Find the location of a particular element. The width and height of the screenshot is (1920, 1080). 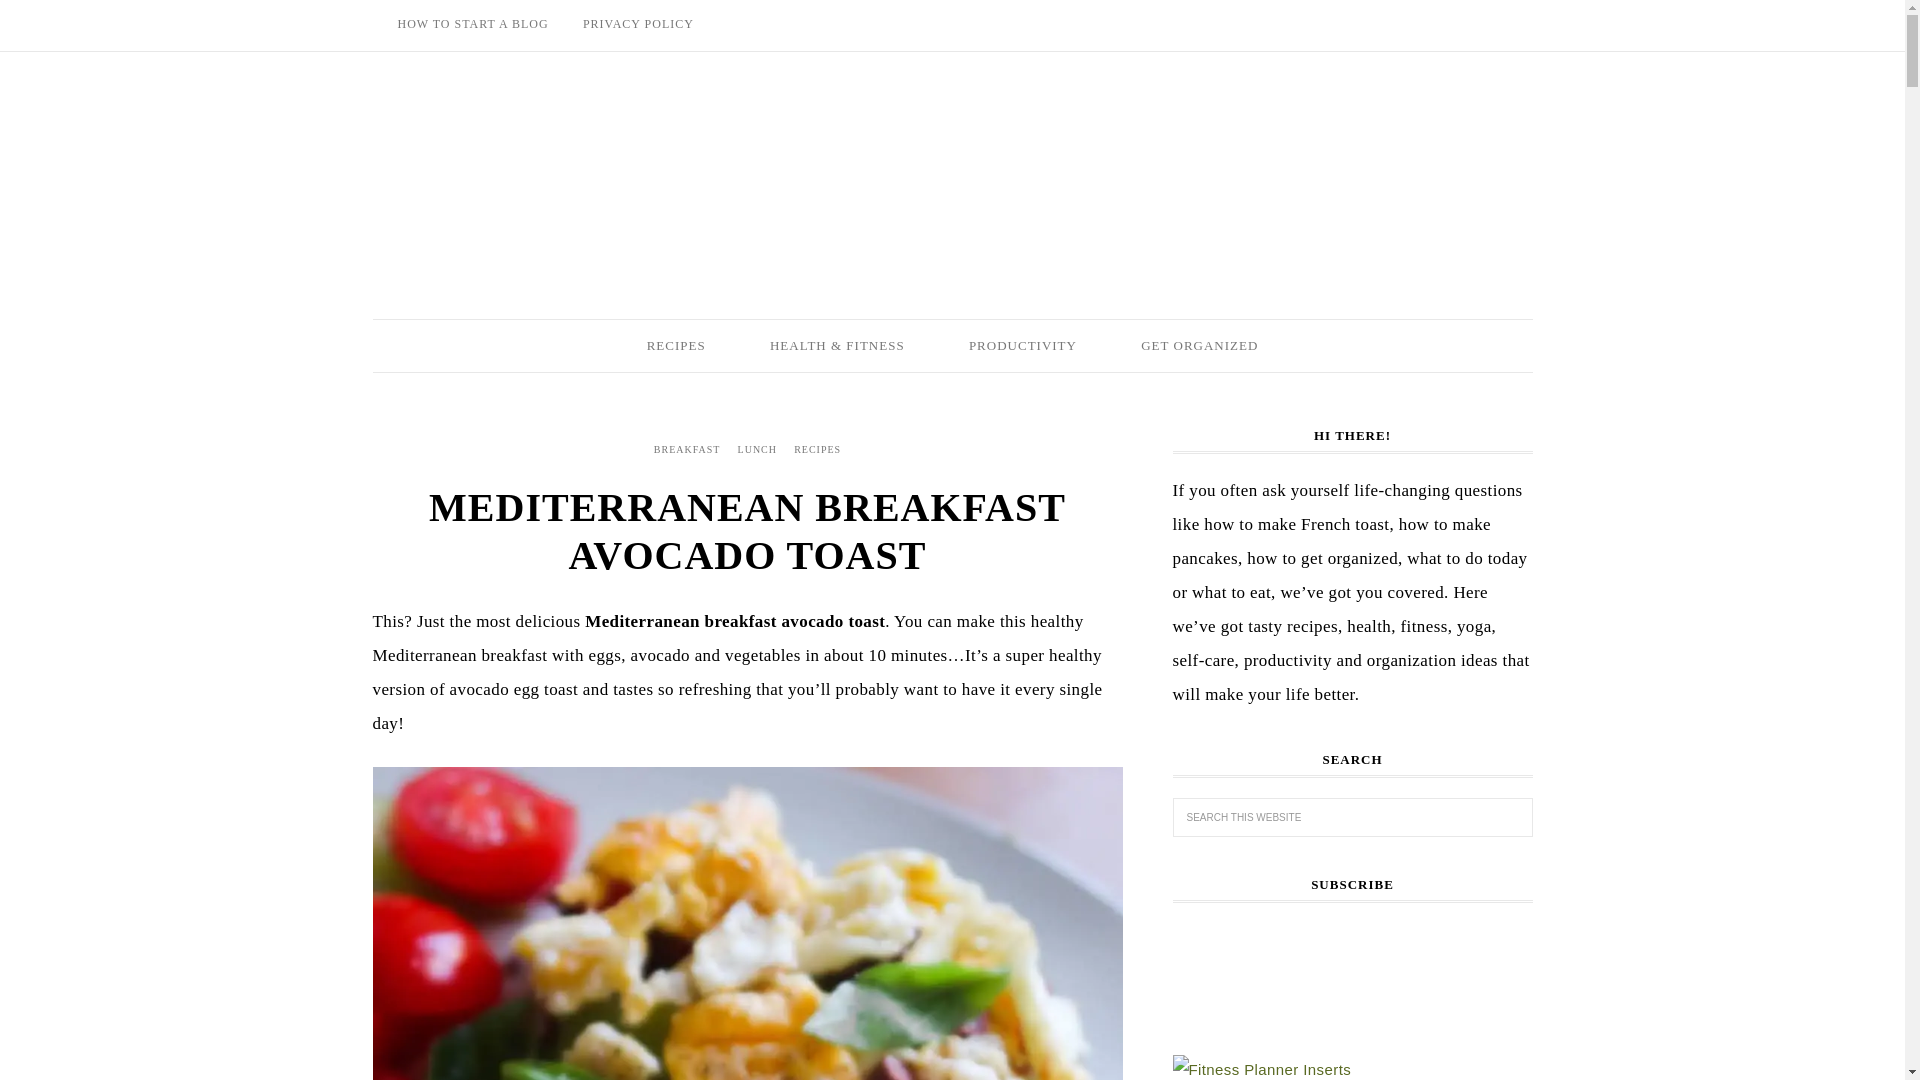

PRIVACY POLICY is located at coordinates (638, 24).